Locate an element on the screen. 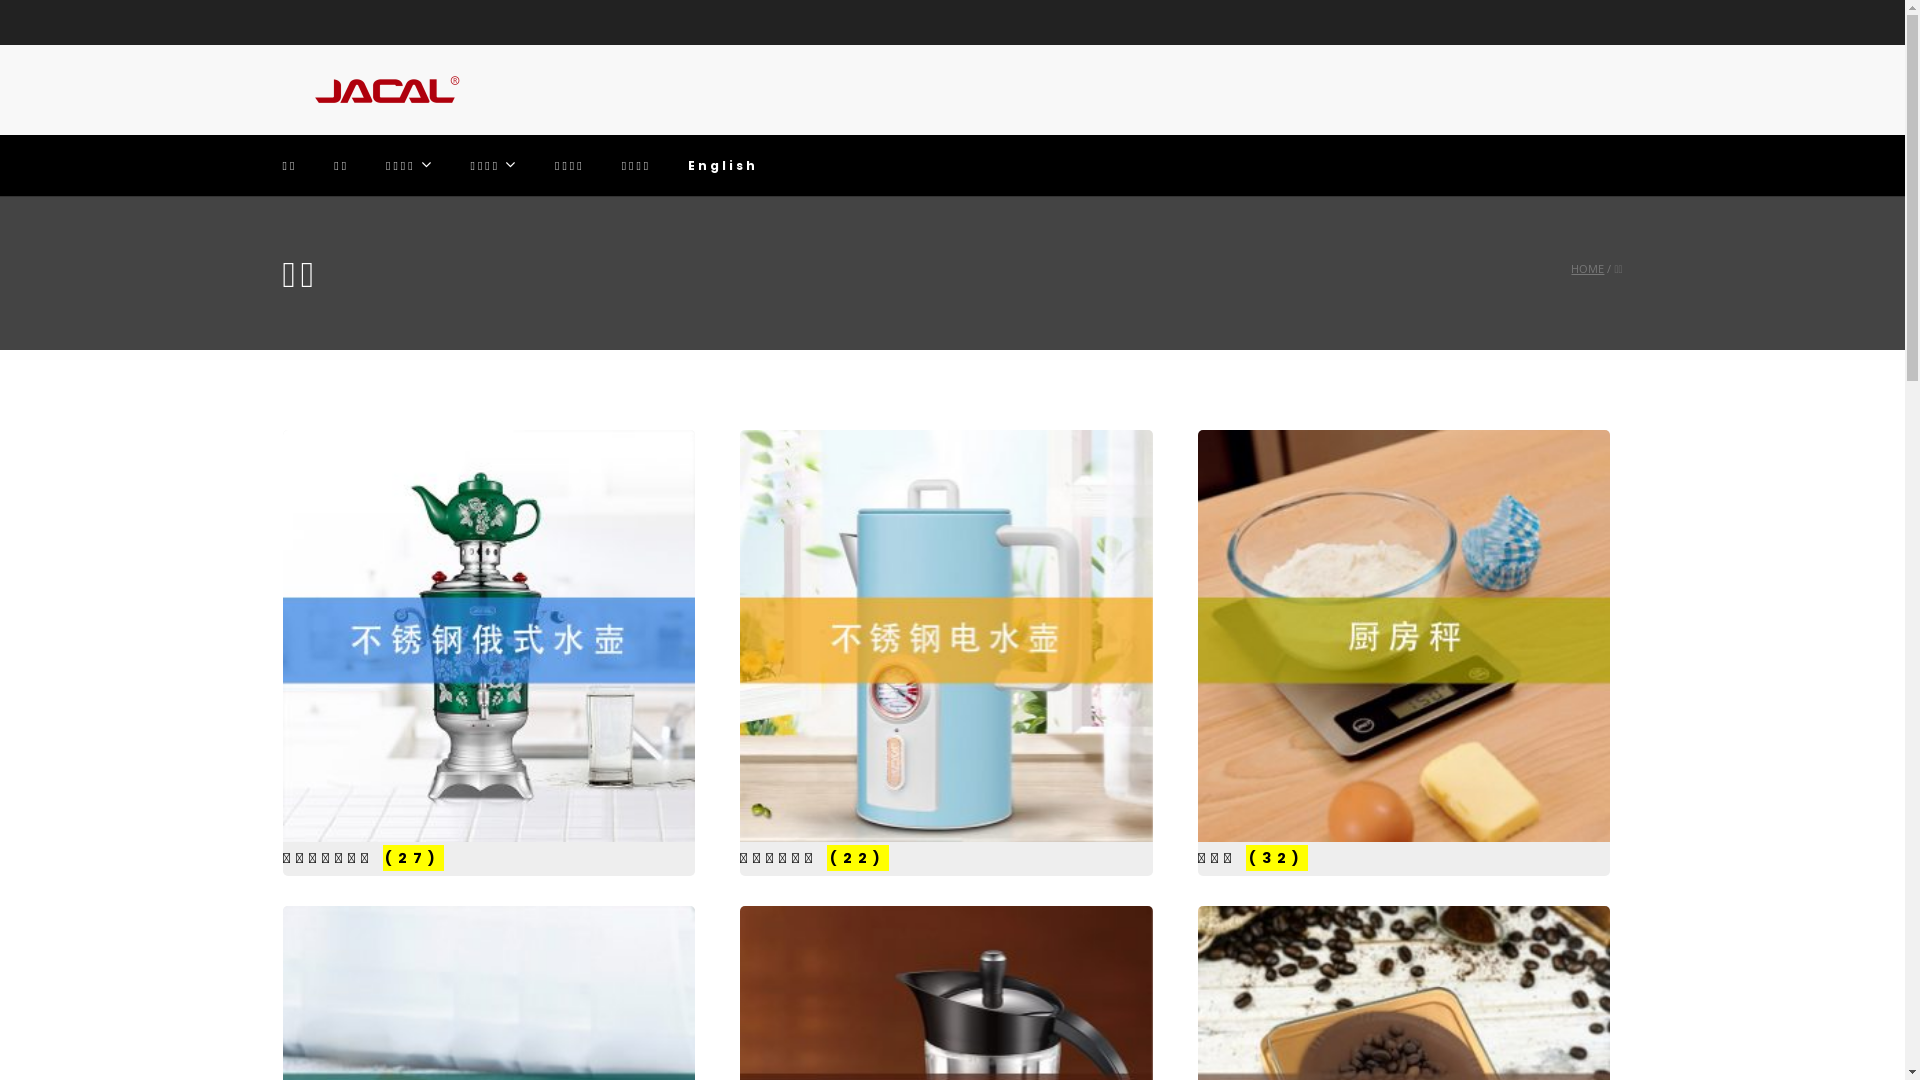 This screenshot has width=1920, height=1080. HOME is located at coordinates (1588, 268).